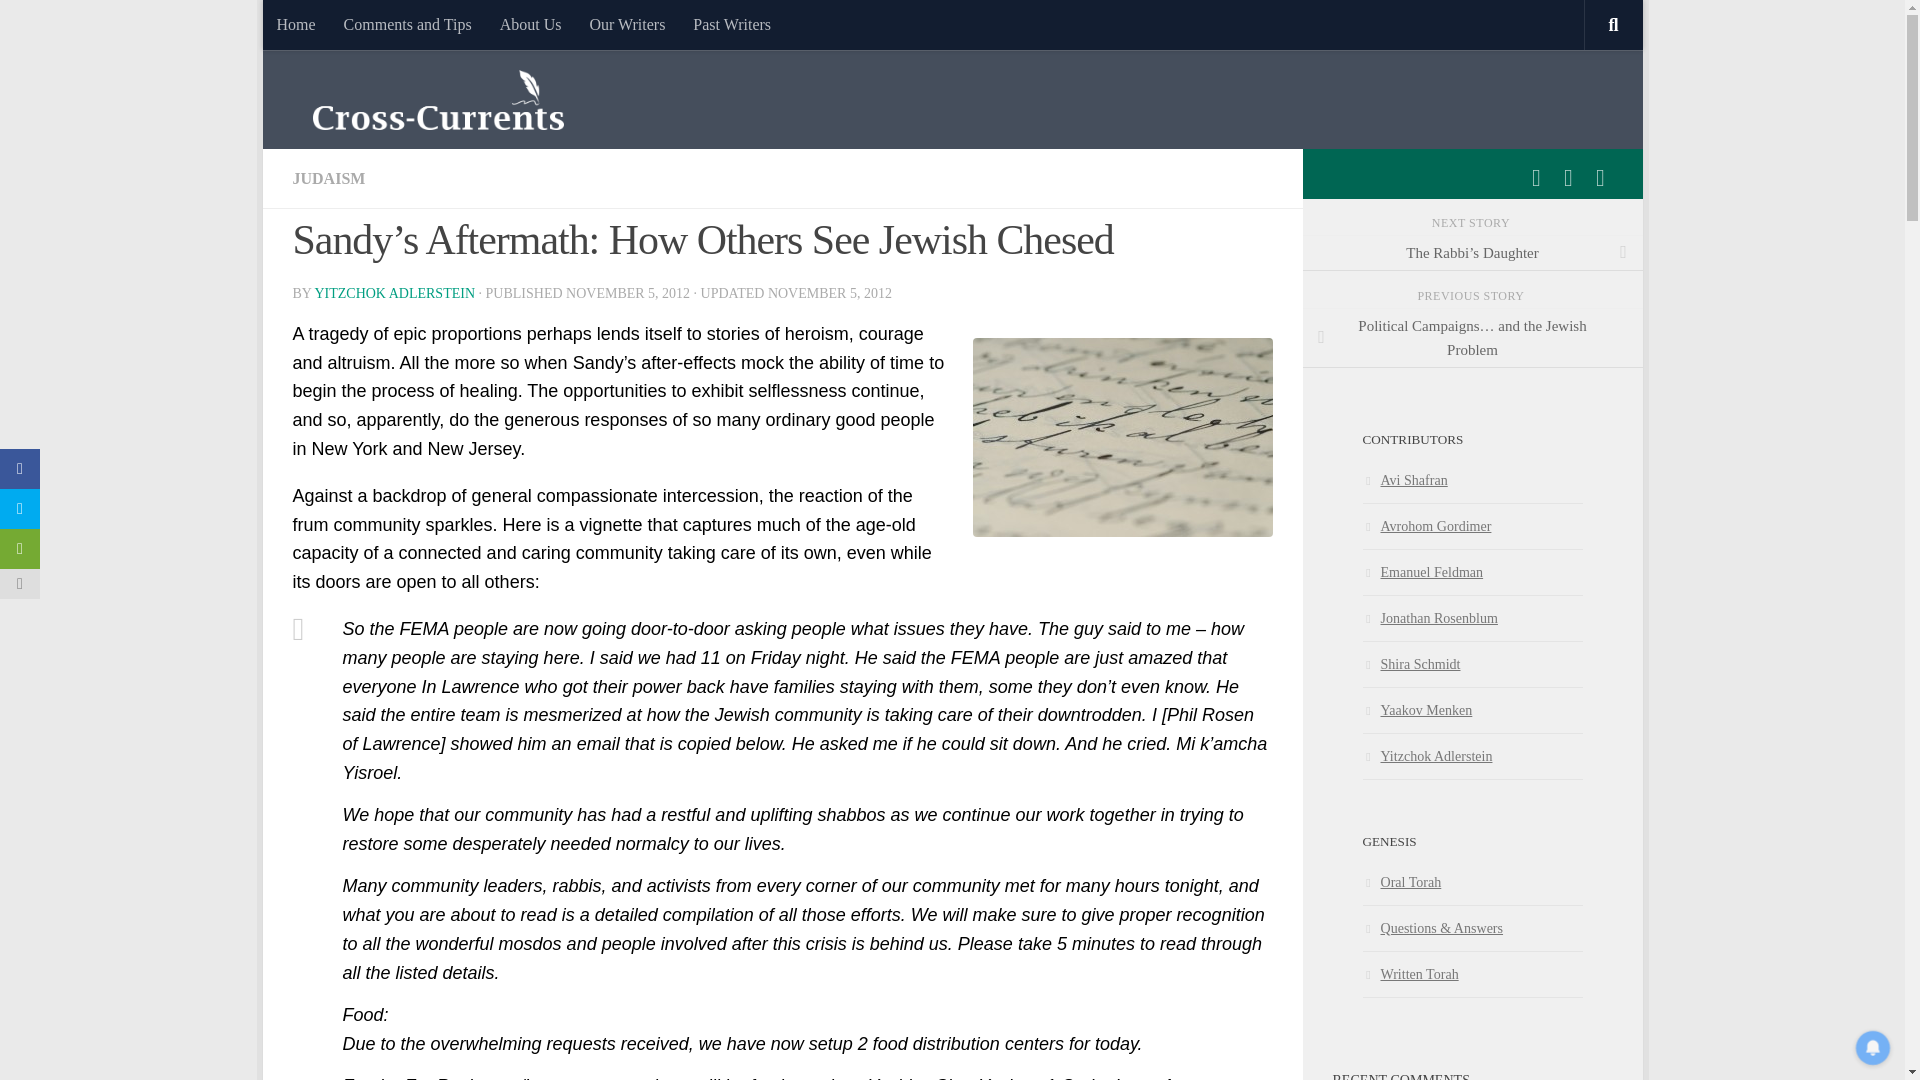  Describe the element at coordinates (1429, 618) in the screenshot. I see `Jonathan Rosenblum` at that location.